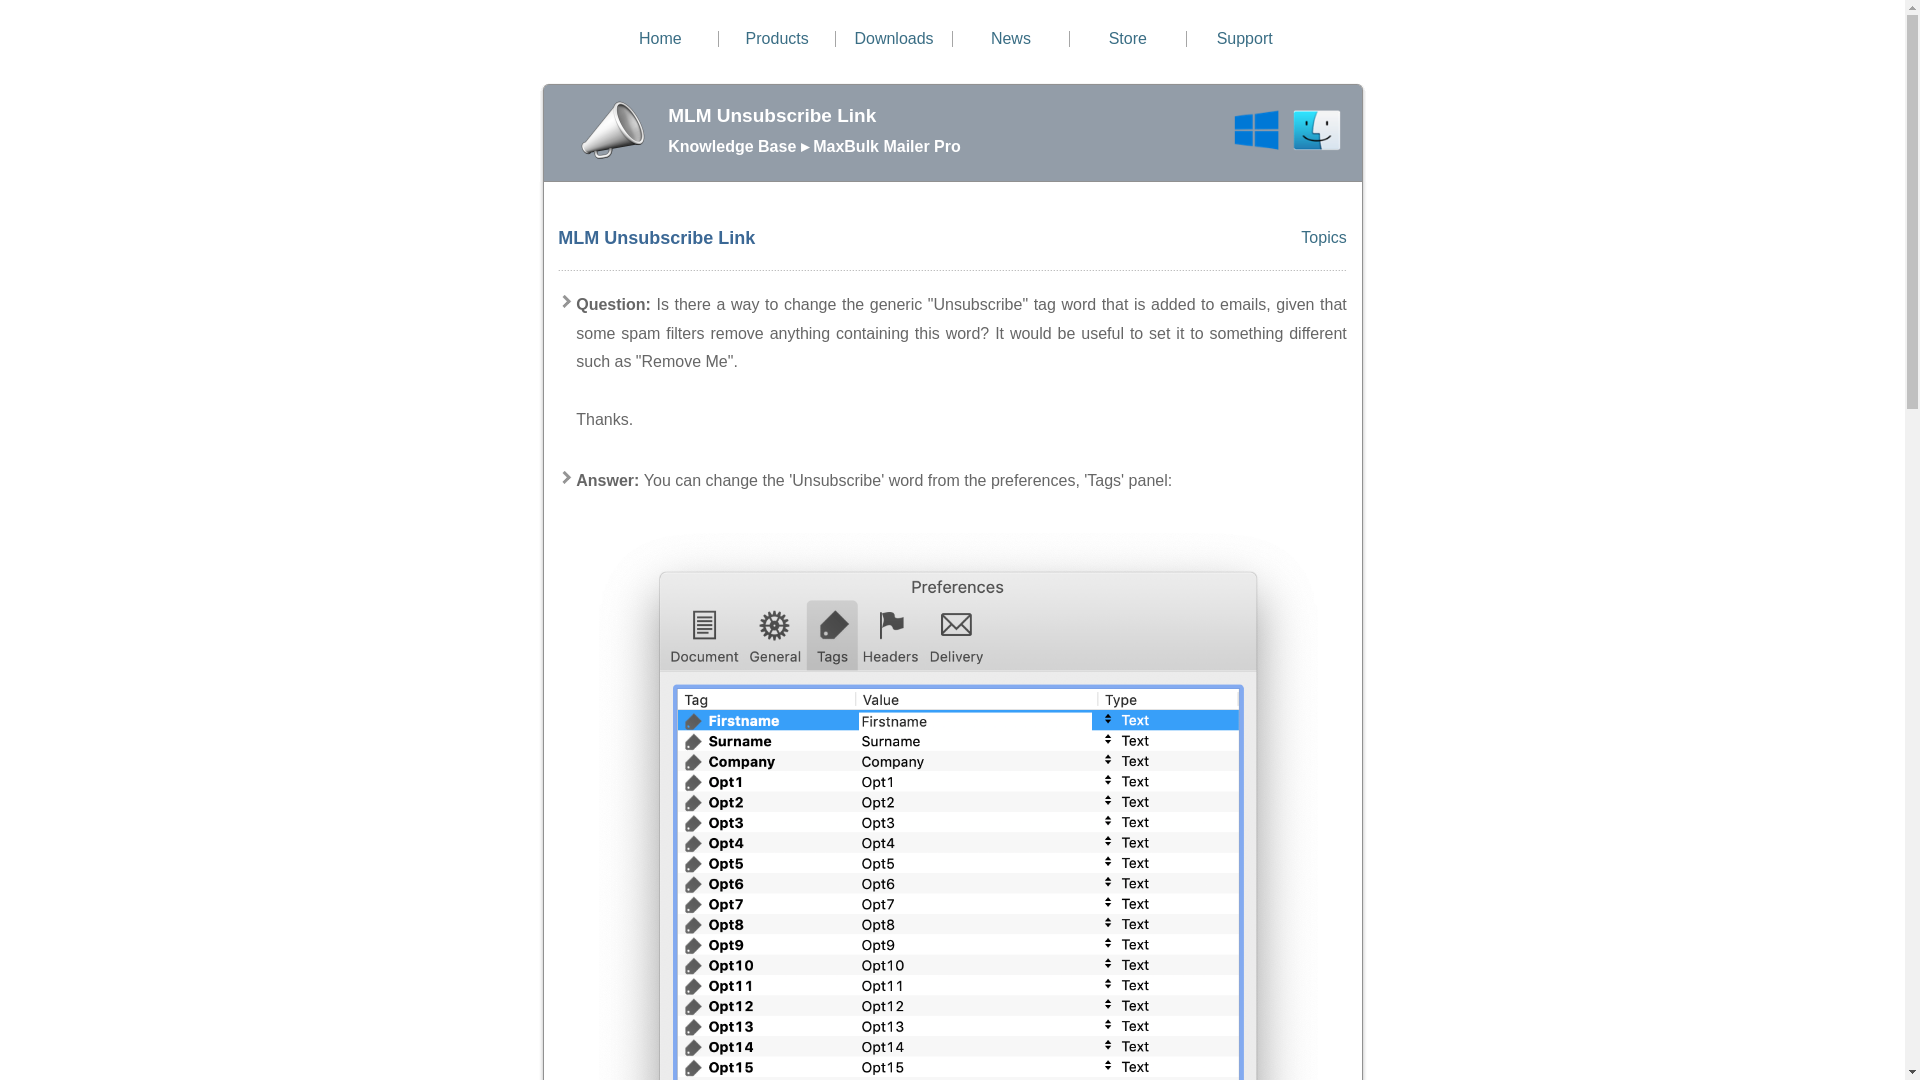 The image size is (1920, 1080). I want to click on Topics, so click(1323, 237).